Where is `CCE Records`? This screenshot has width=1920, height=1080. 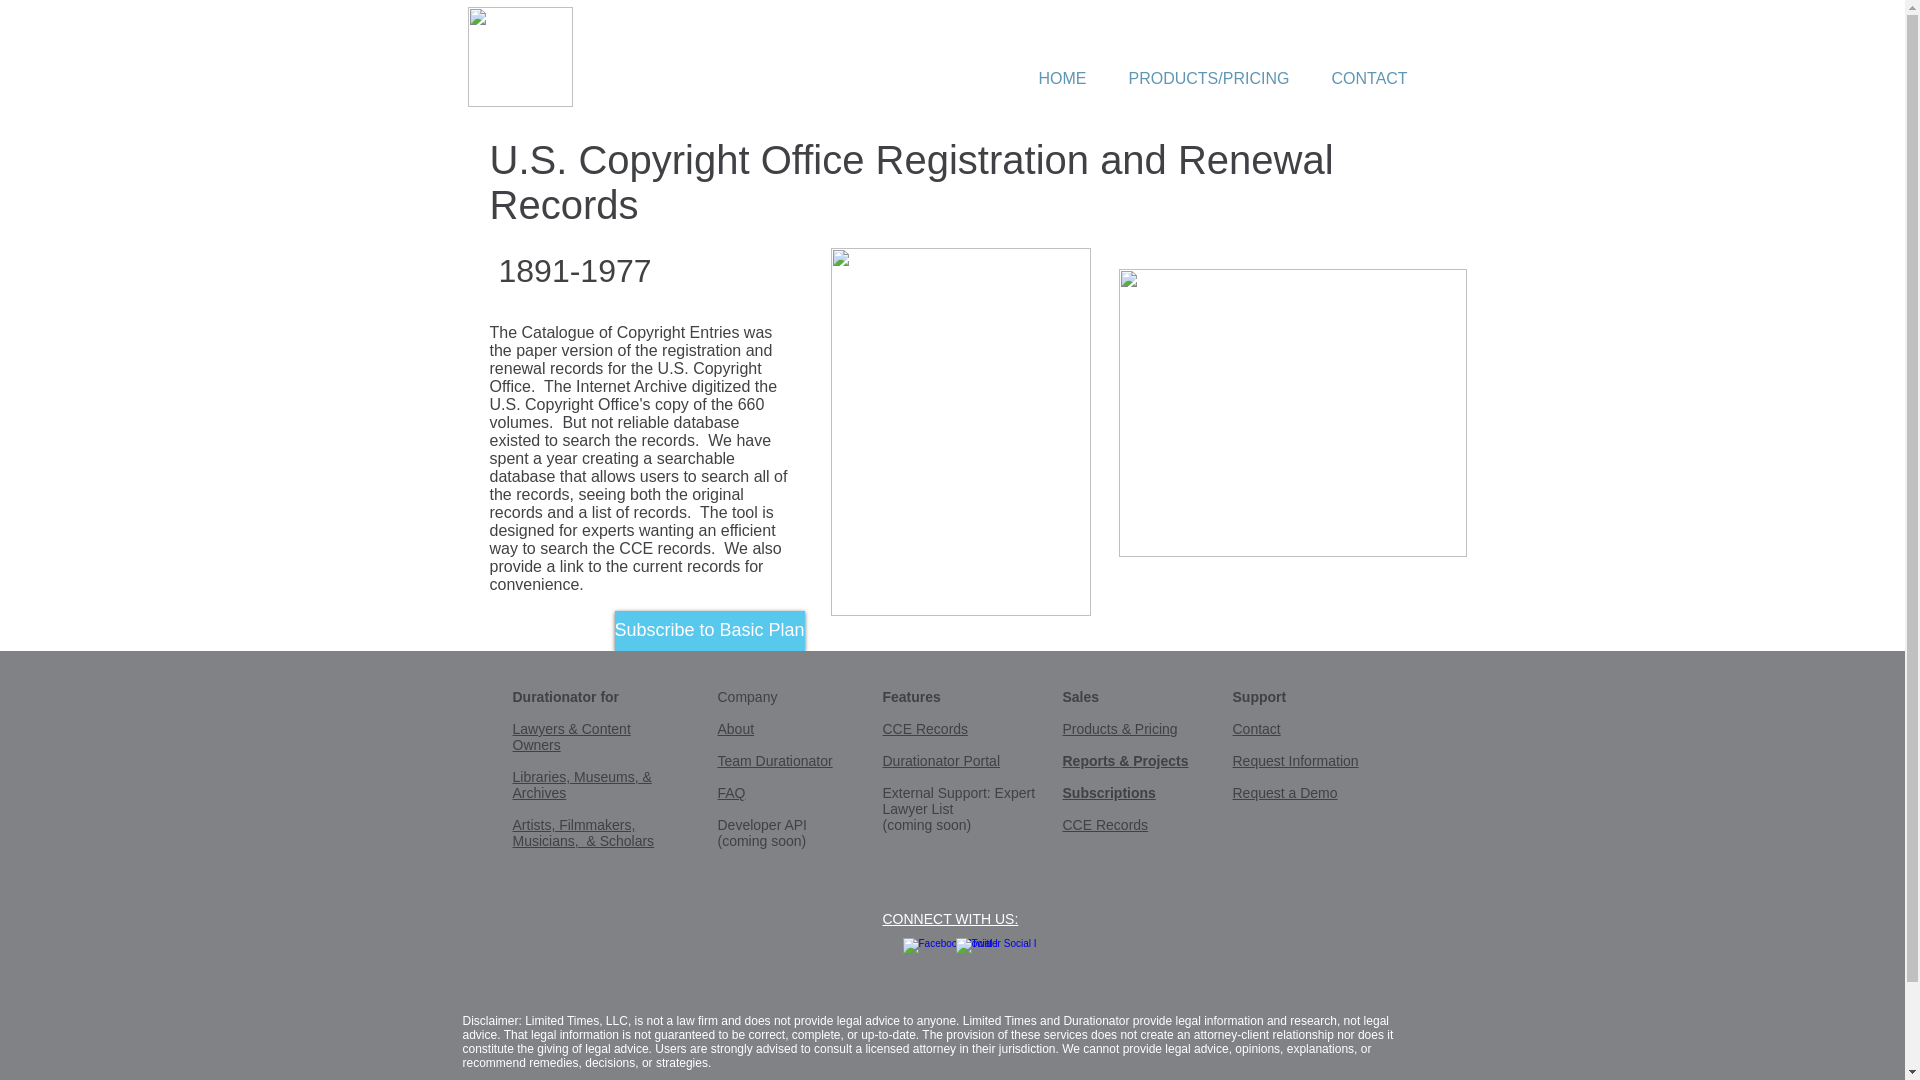
CCE Records is located at coordinates (1104, 824).